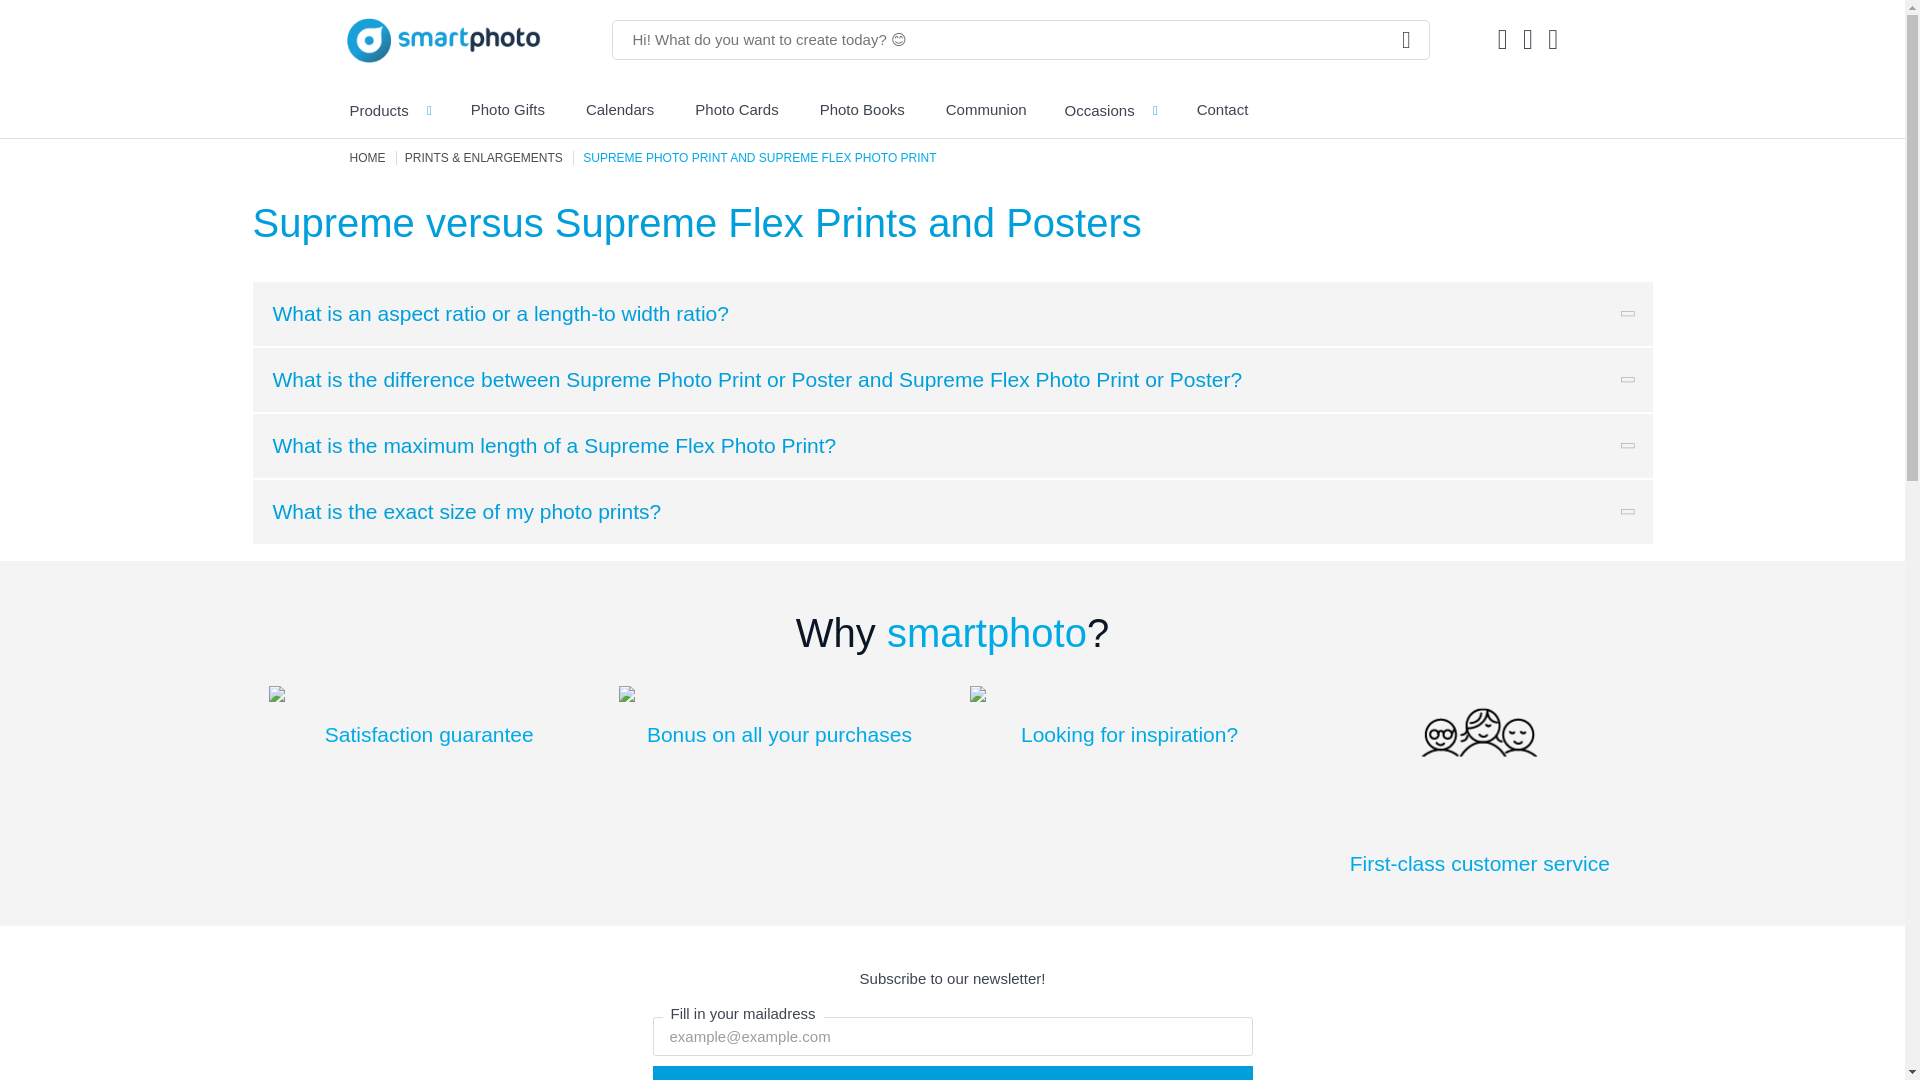  What do you see at coordinates (1480, 780) in the screenshot?
I see `First-class customer service` at bounding box center [1480, 780].